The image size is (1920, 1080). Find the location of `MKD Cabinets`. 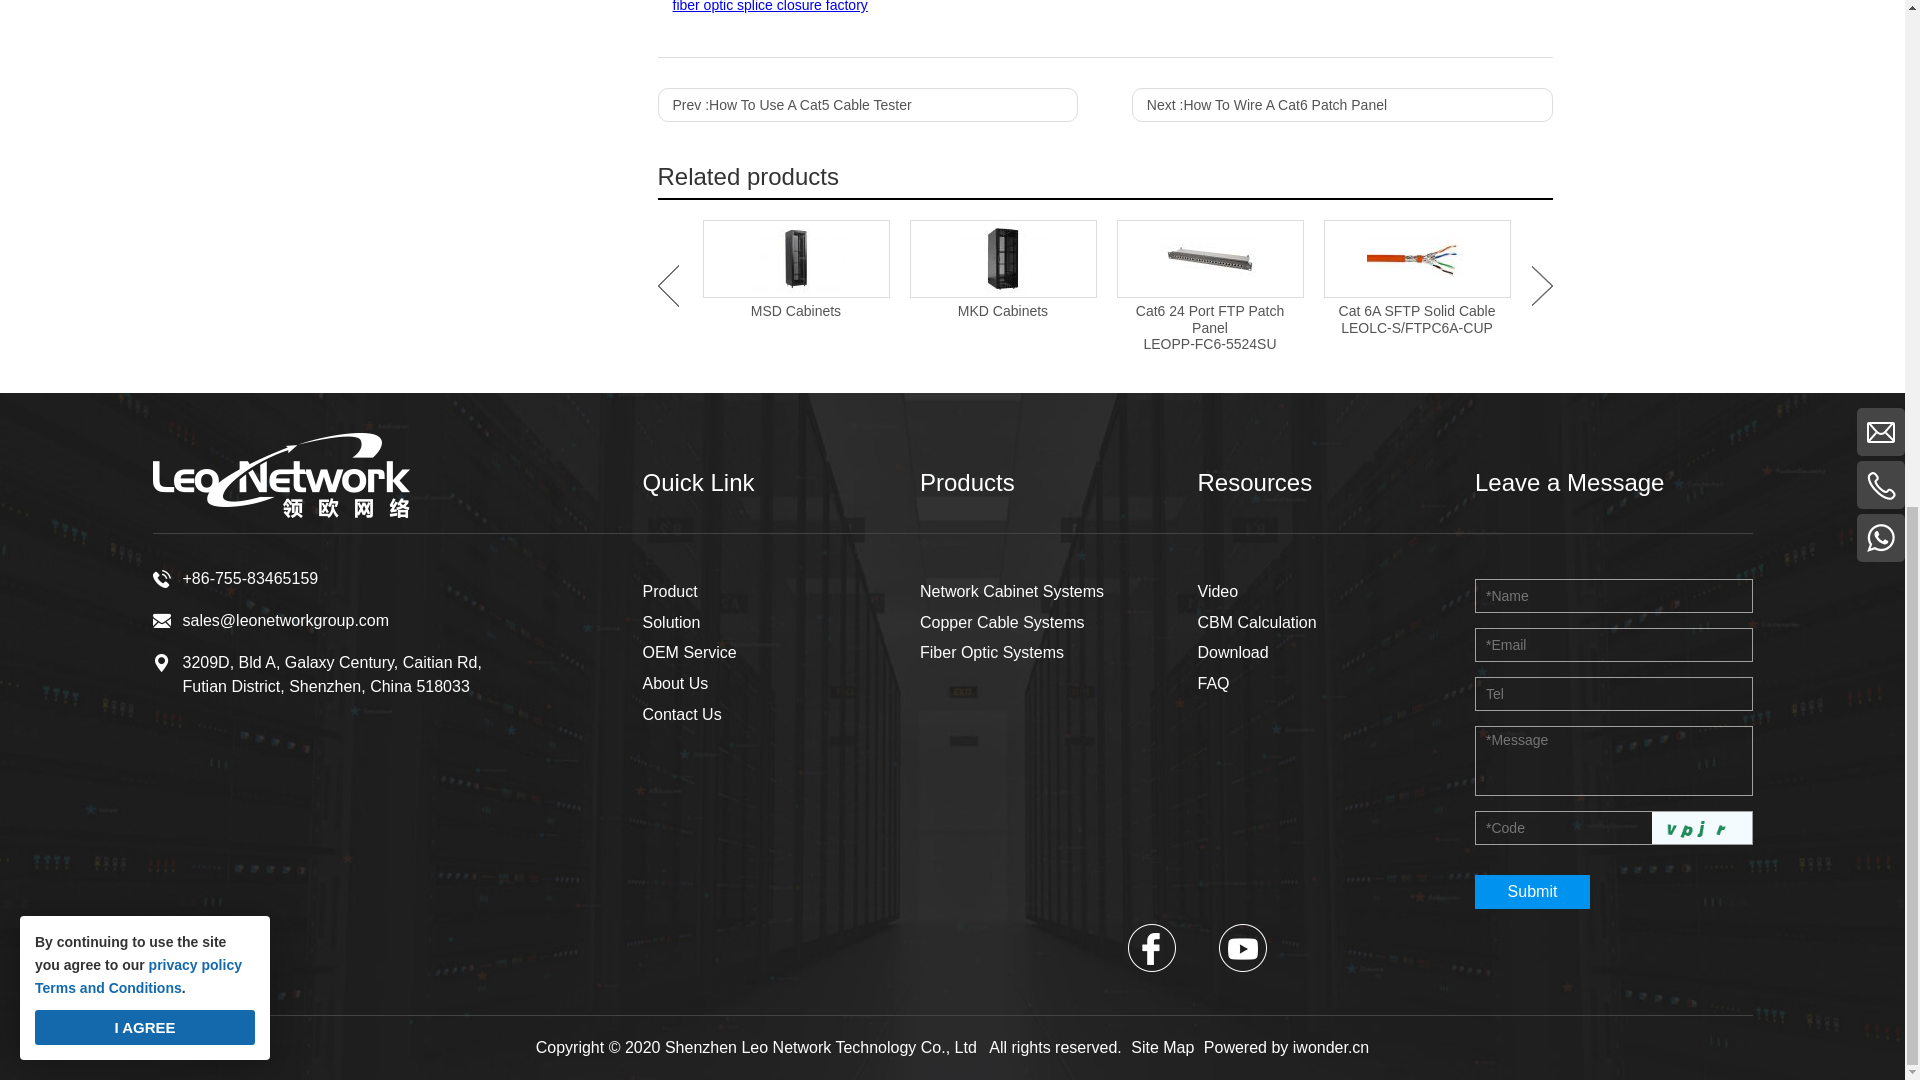

MKD Cabinets is located at coordinates (1002, 259).